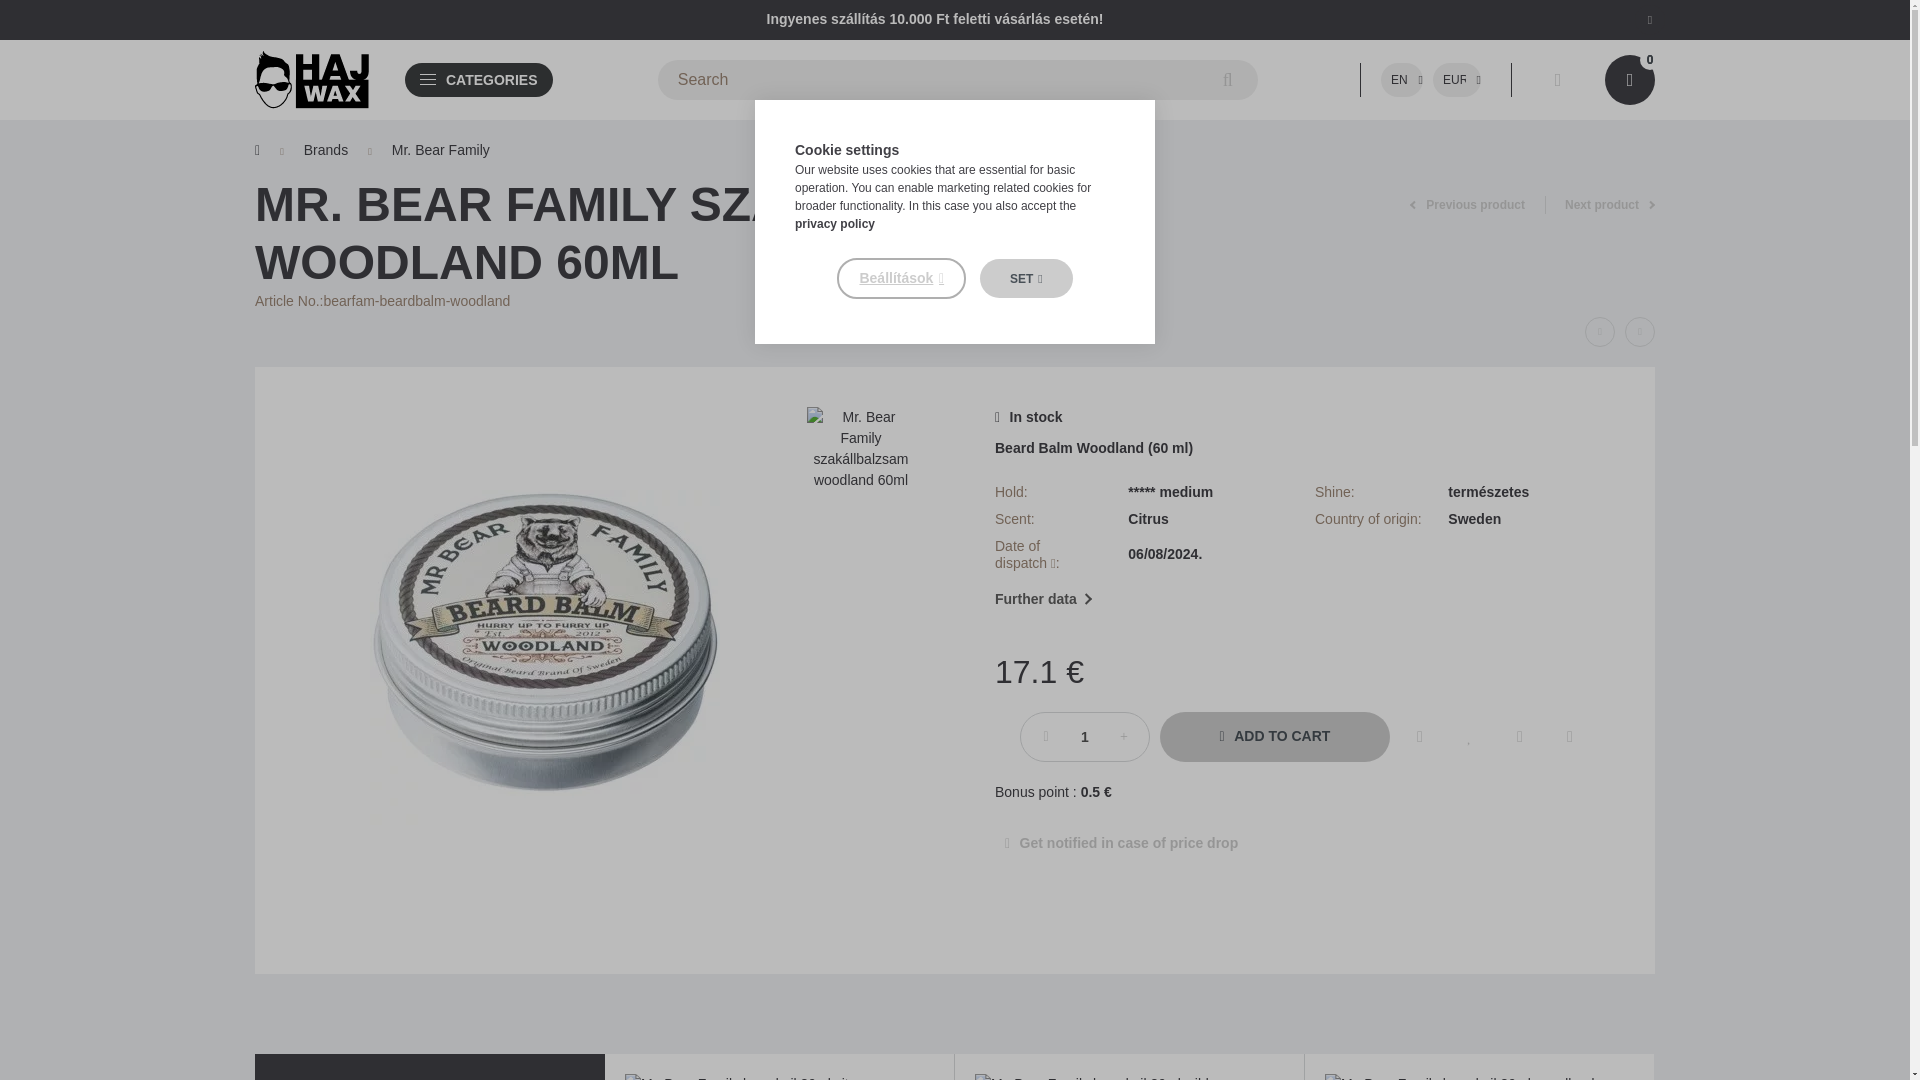 Image resolution: width=1920 pixels, height=1080 pixels. What do you see at coordinates (440, 150) in the screenshot?
I see `Mr. Bear Family` at bounding box center [440, 150].